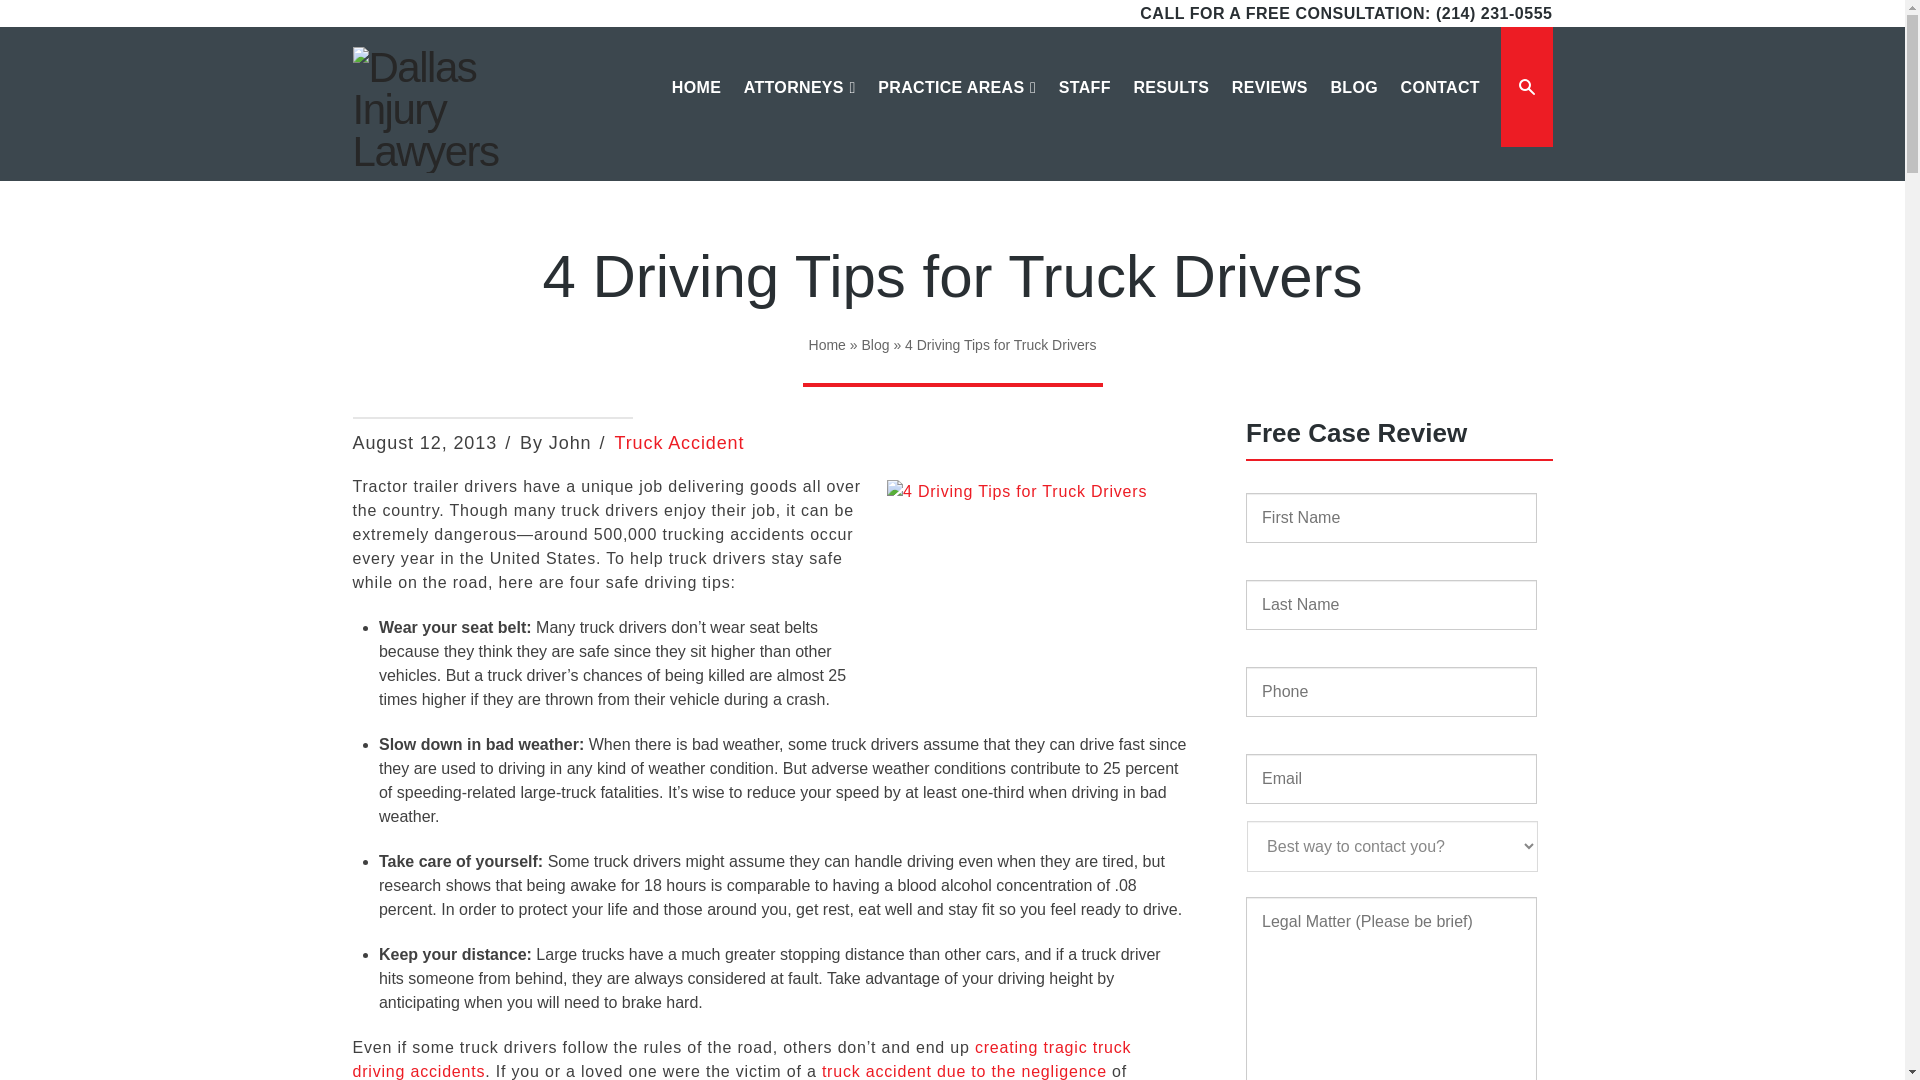 The height and width of the screenshot is (1080, 1920). Describe the element at coordinates (1269, 107) in the screenshot. I see `REVIEWS` at that location.